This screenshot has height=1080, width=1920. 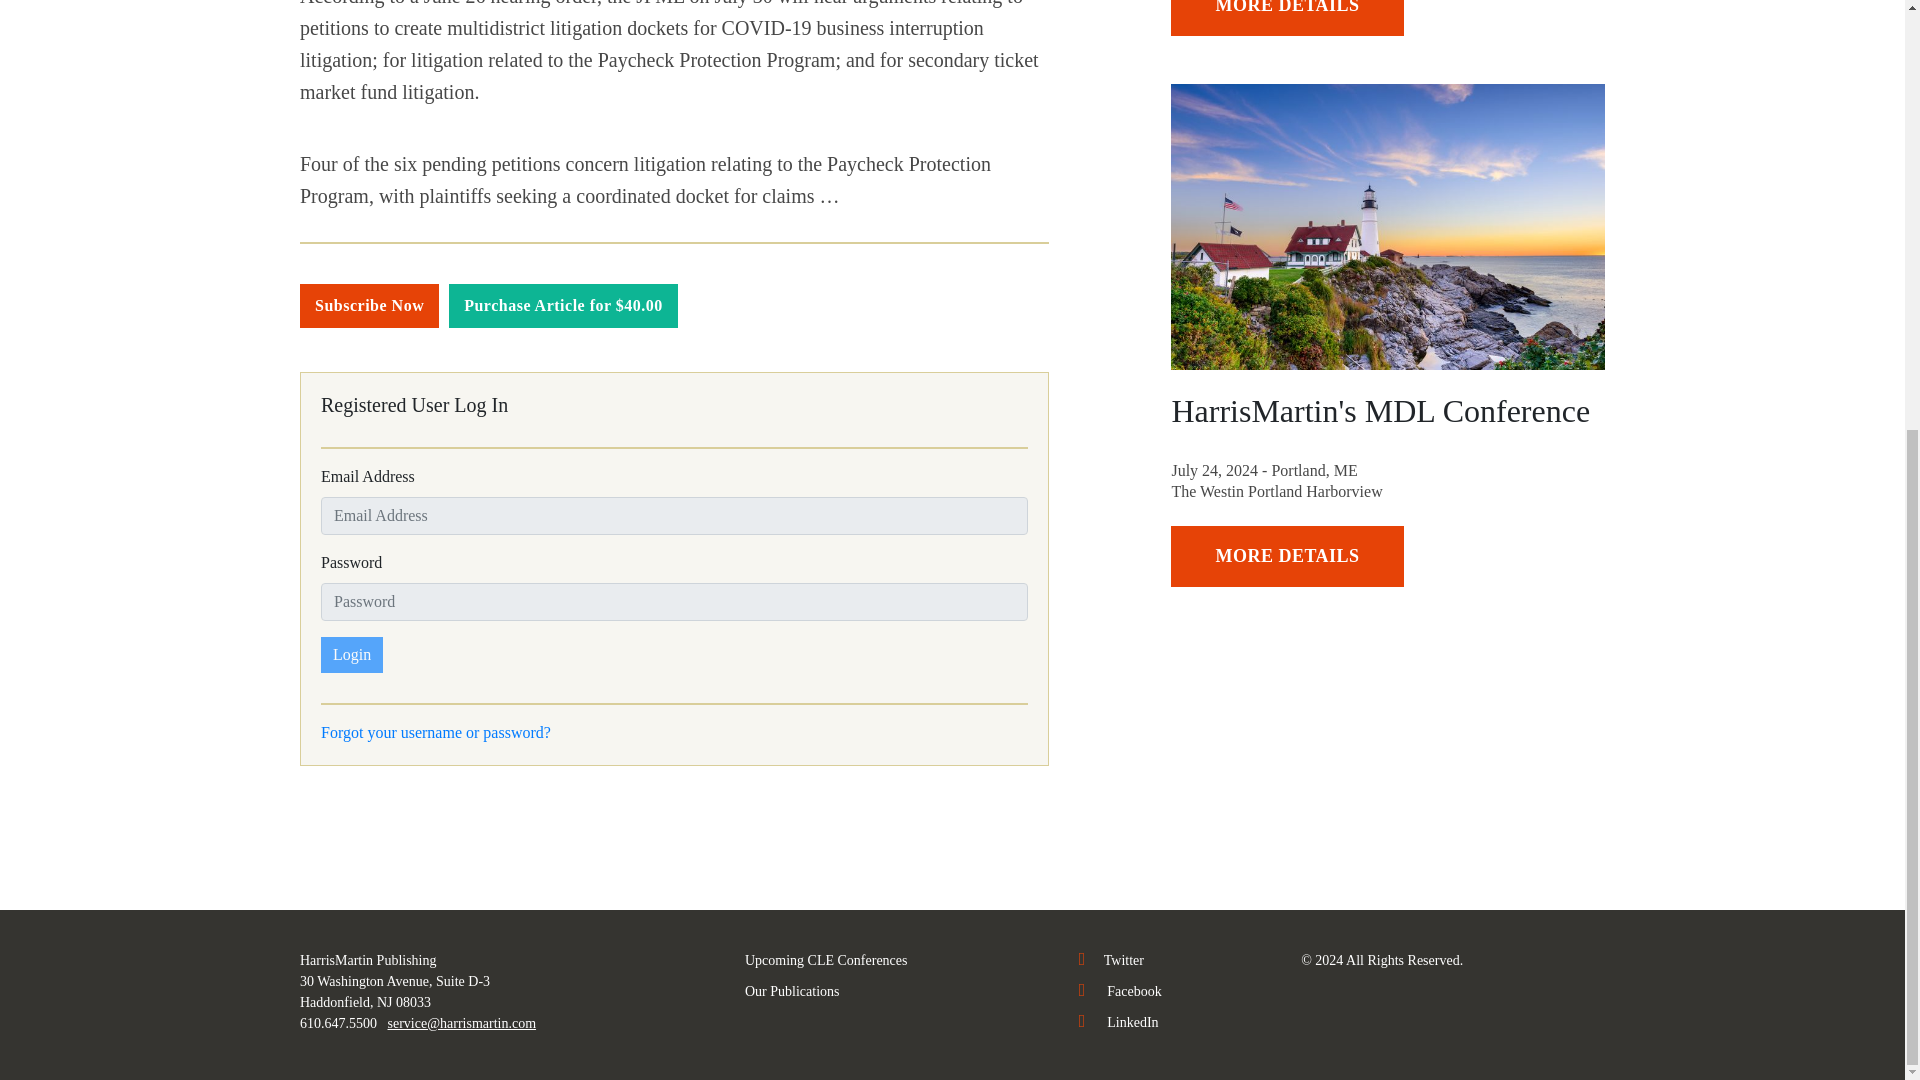 What do you see at coordinates (436, 732) in the screenshot?
I see `Forgot your username or password?` at bounding box center [436, 732].